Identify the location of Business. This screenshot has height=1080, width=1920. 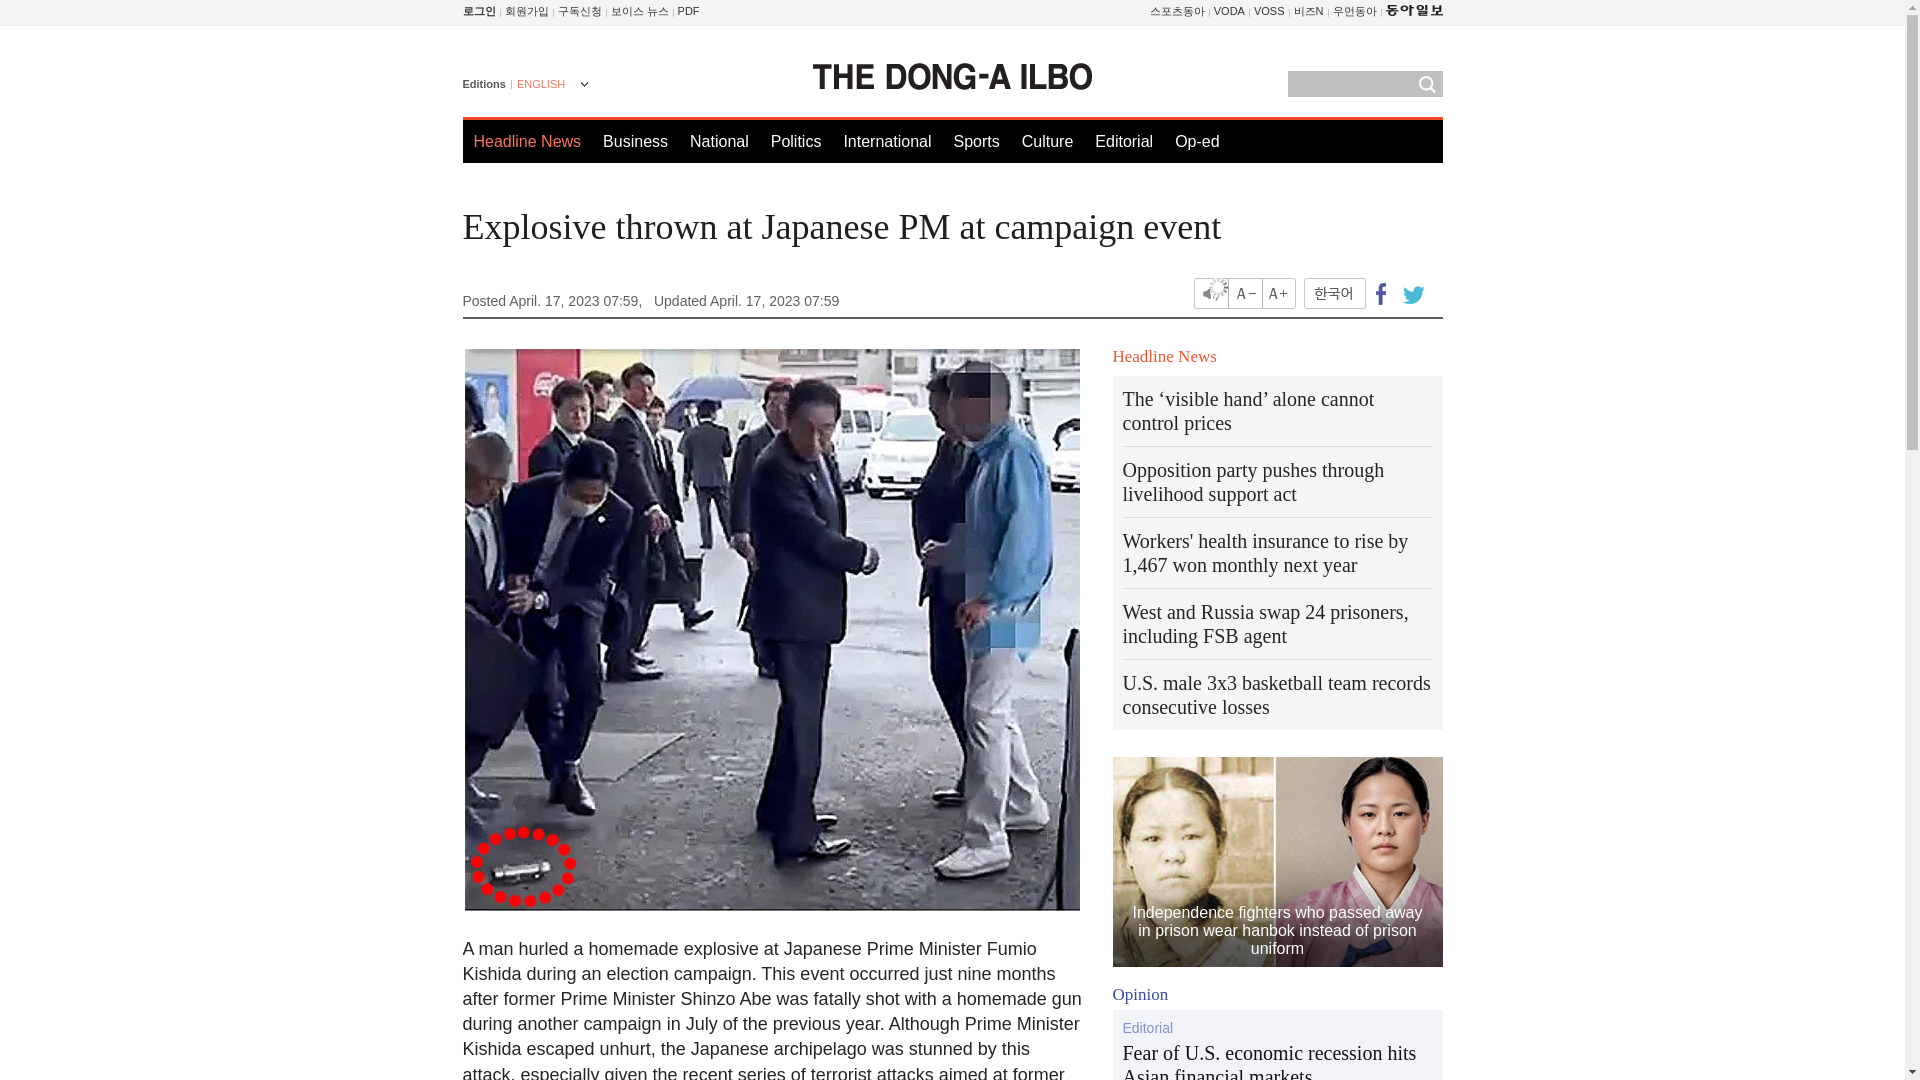
(635, 141).